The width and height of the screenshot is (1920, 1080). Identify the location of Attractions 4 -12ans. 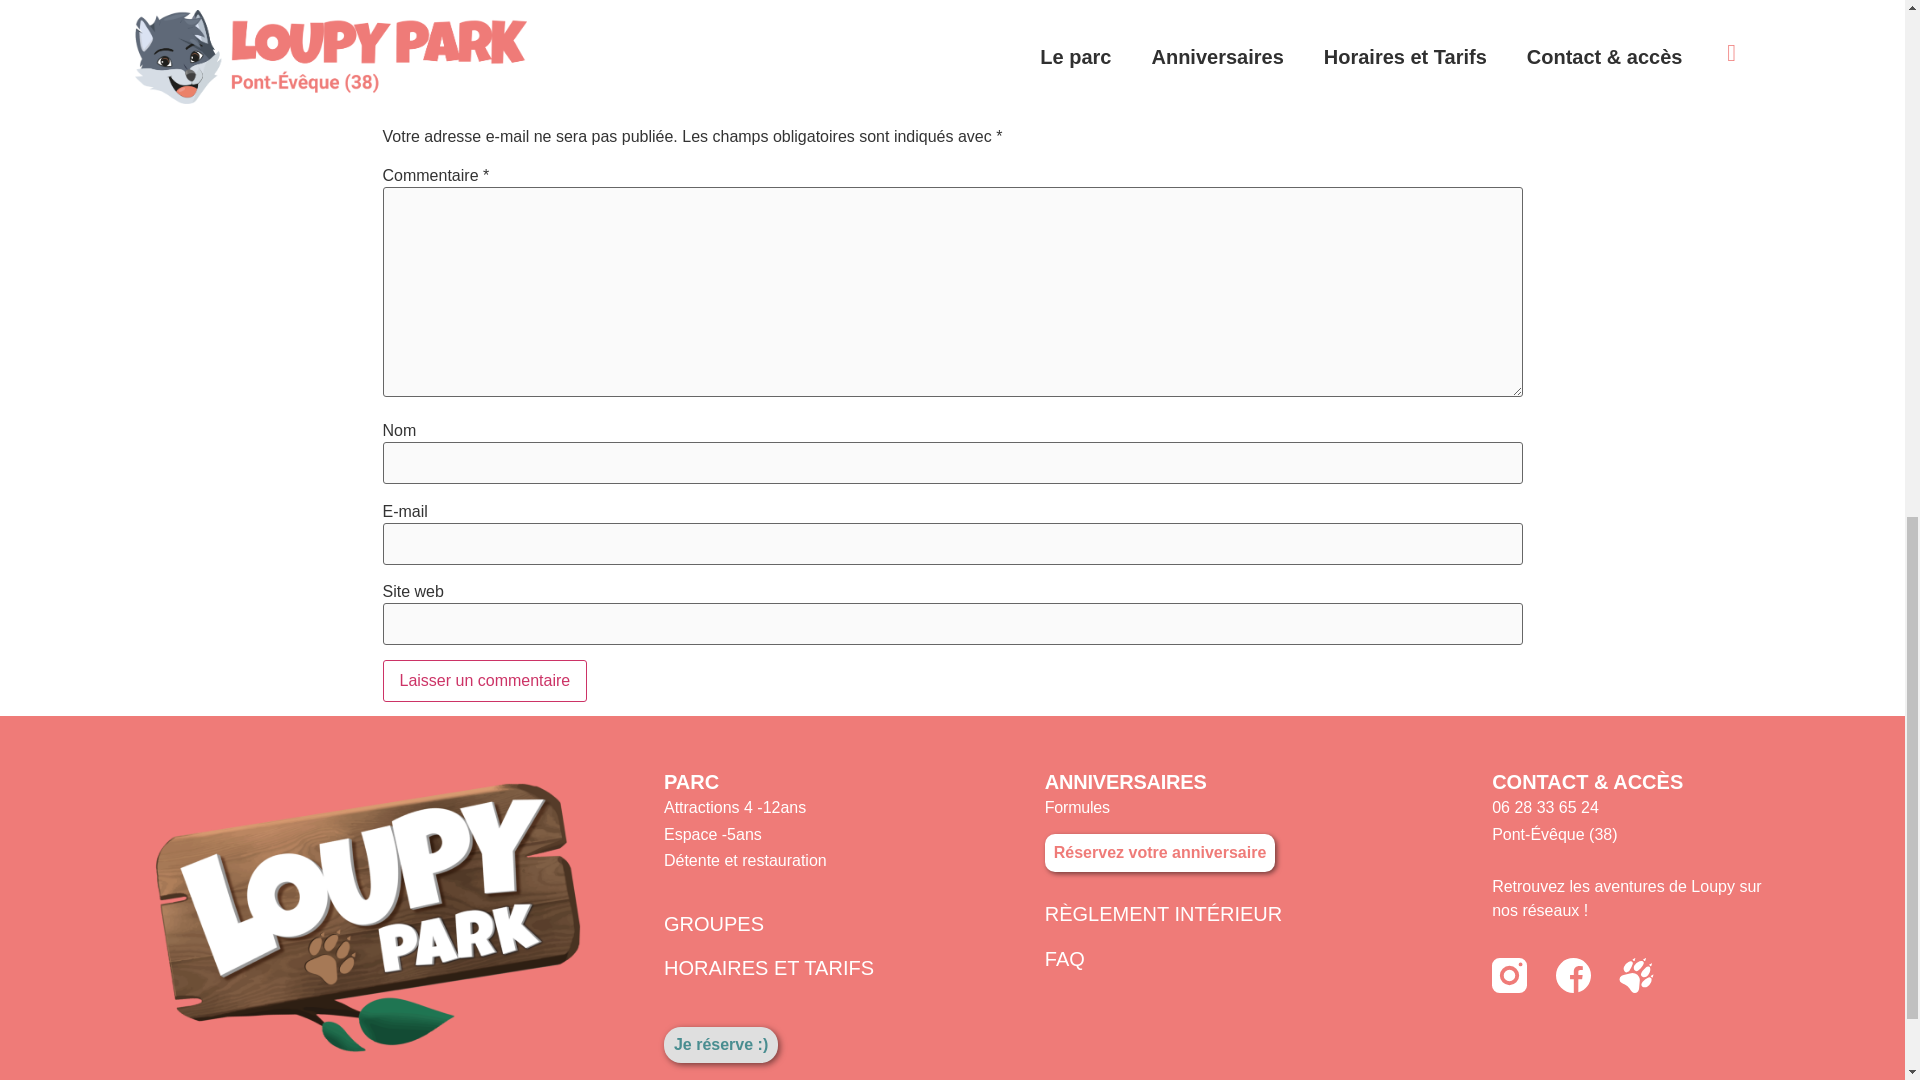
(735, 808).